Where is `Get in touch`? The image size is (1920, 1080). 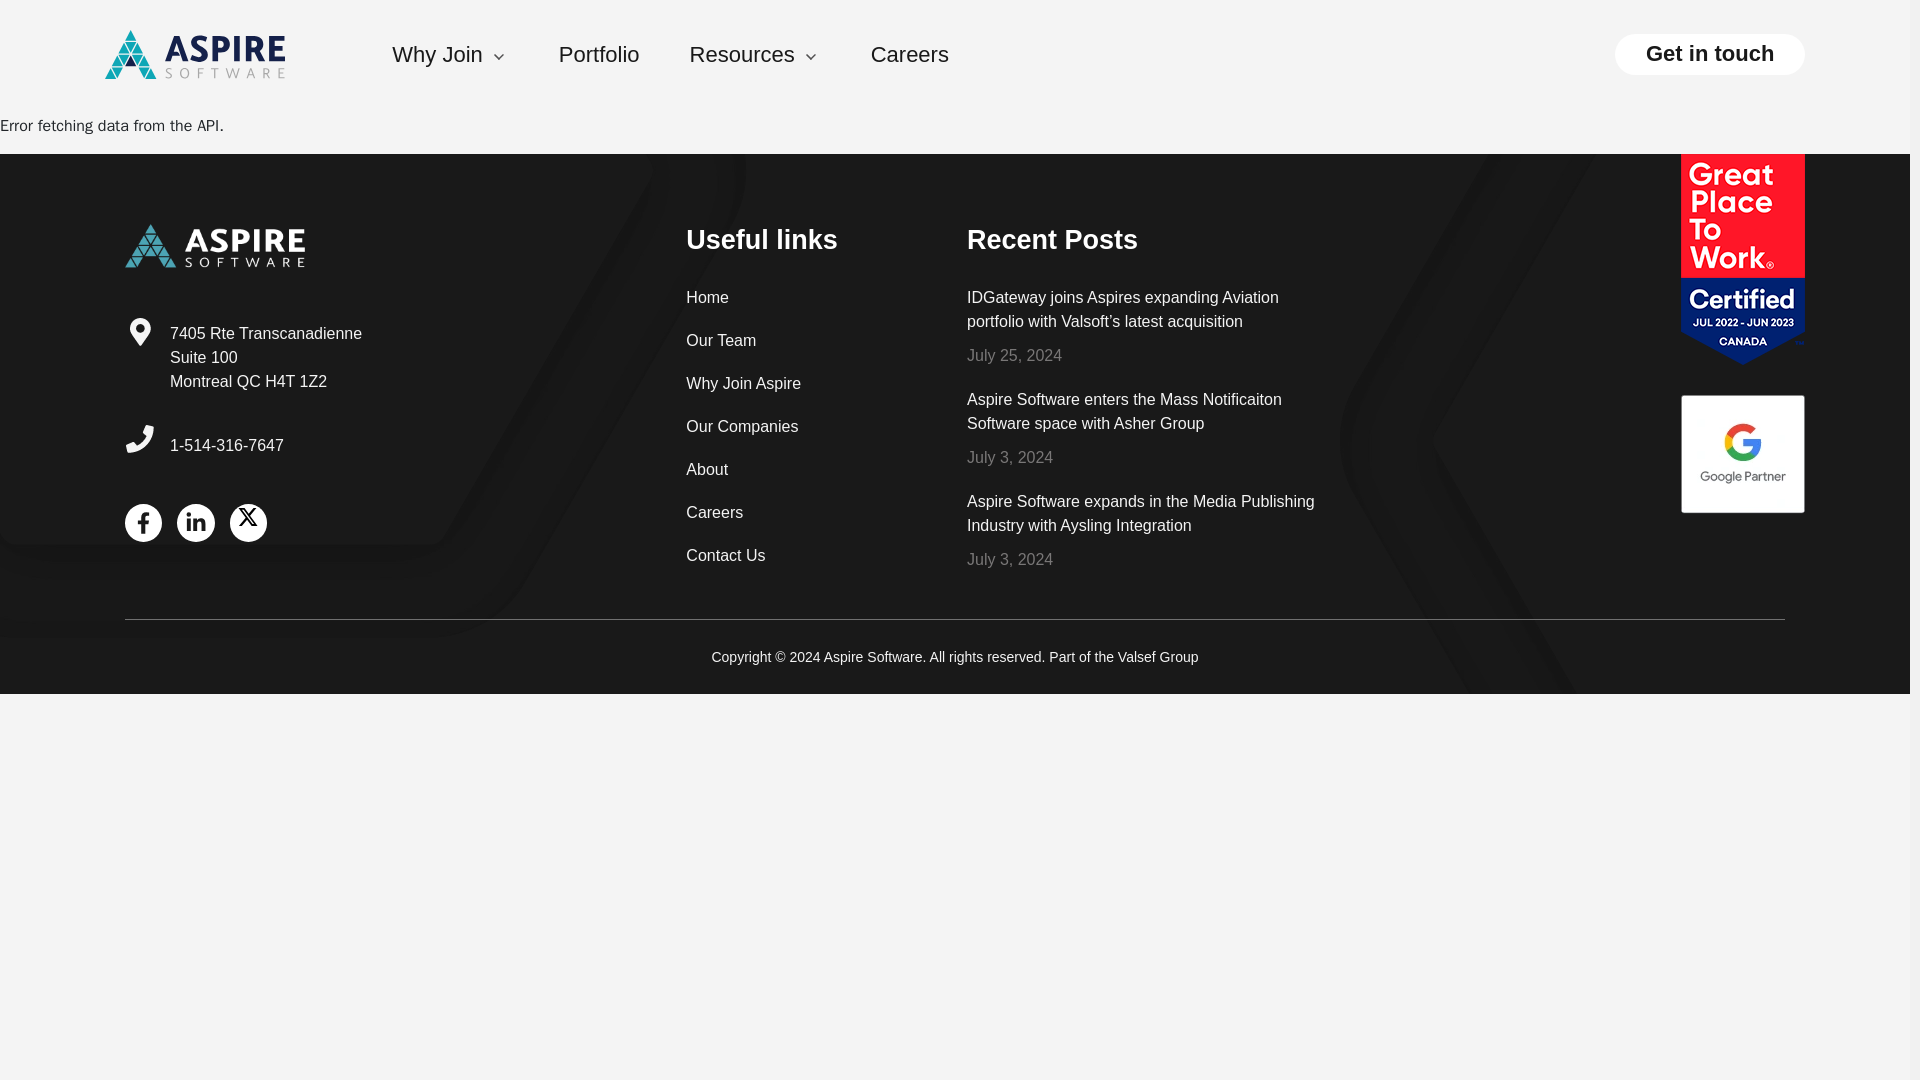
Get in touch is located at coordinates (1709, 54).